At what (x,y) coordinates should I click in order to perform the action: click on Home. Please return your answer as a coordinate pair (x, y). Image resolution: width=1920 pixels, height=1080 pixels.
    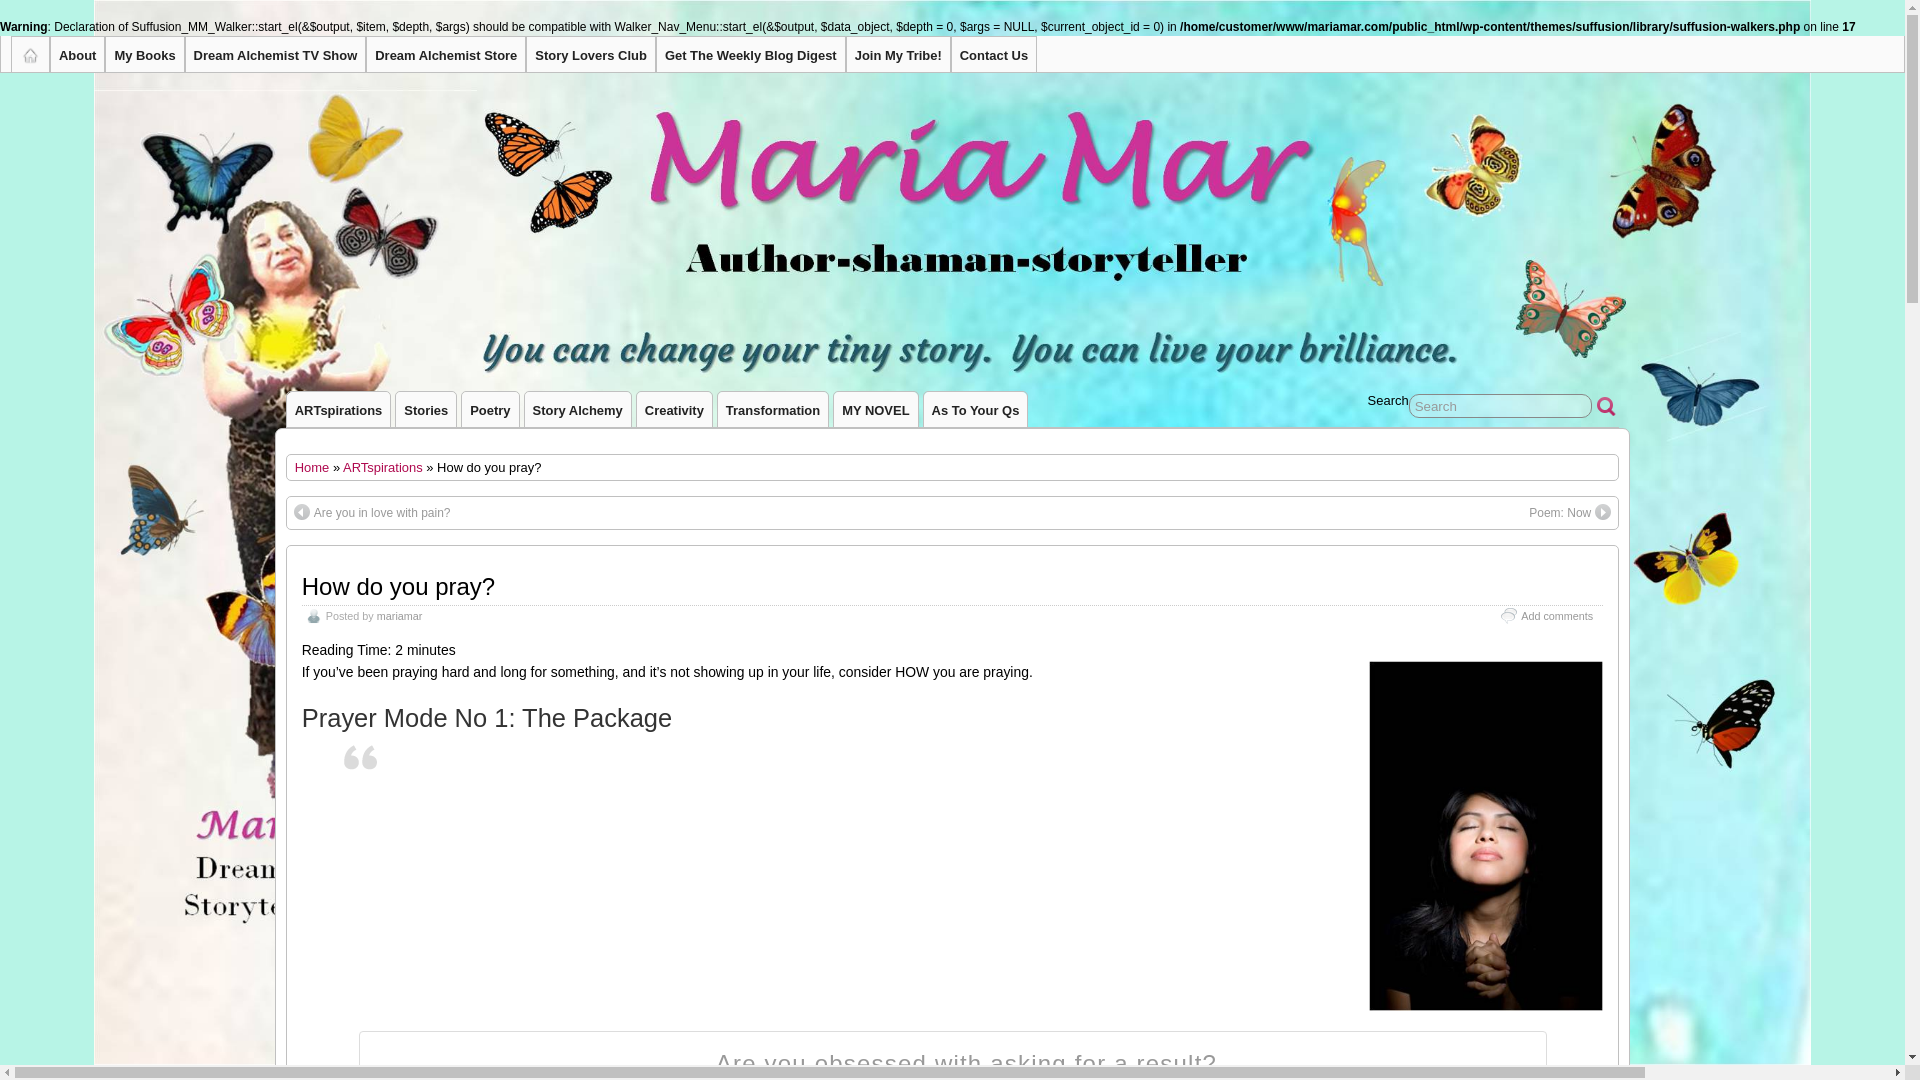
    Looking at the image, I should click on (312, 468).